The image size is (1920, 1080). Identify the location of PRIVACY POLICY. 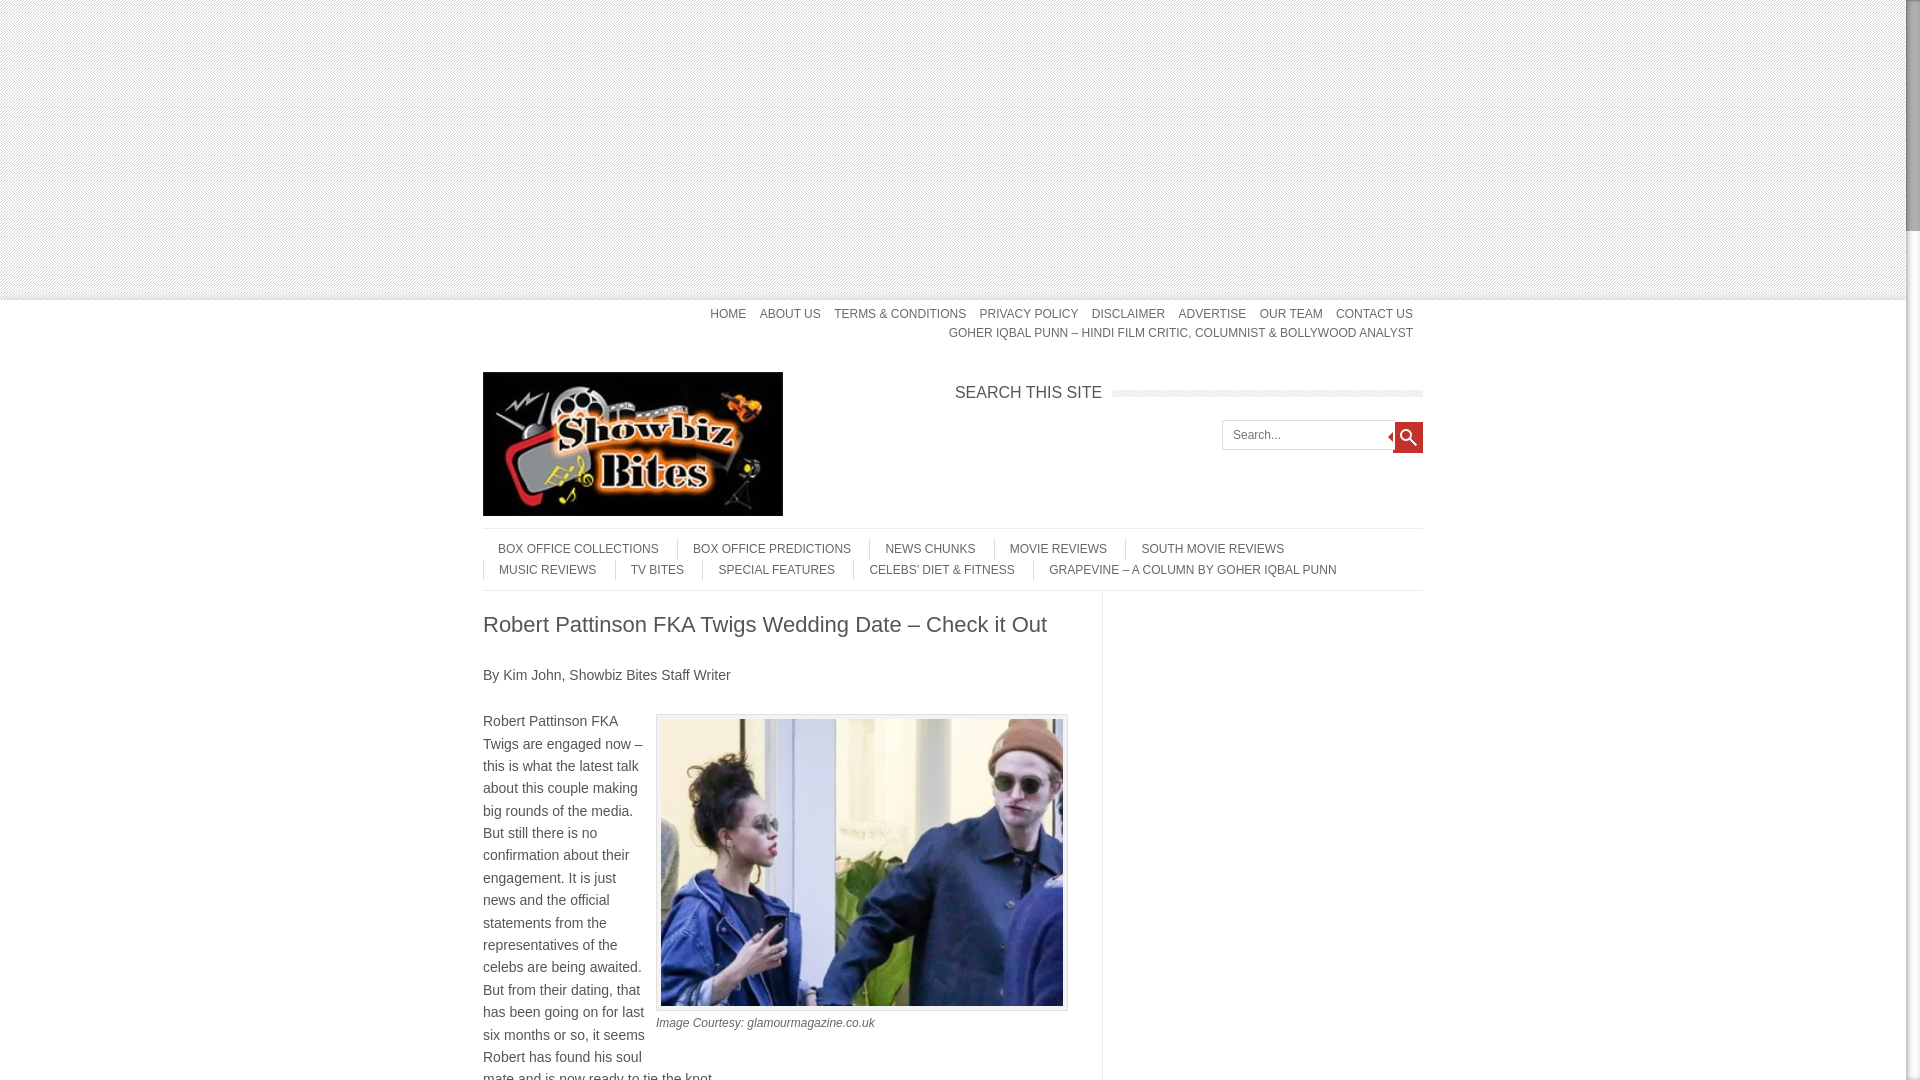
(1028, 314).